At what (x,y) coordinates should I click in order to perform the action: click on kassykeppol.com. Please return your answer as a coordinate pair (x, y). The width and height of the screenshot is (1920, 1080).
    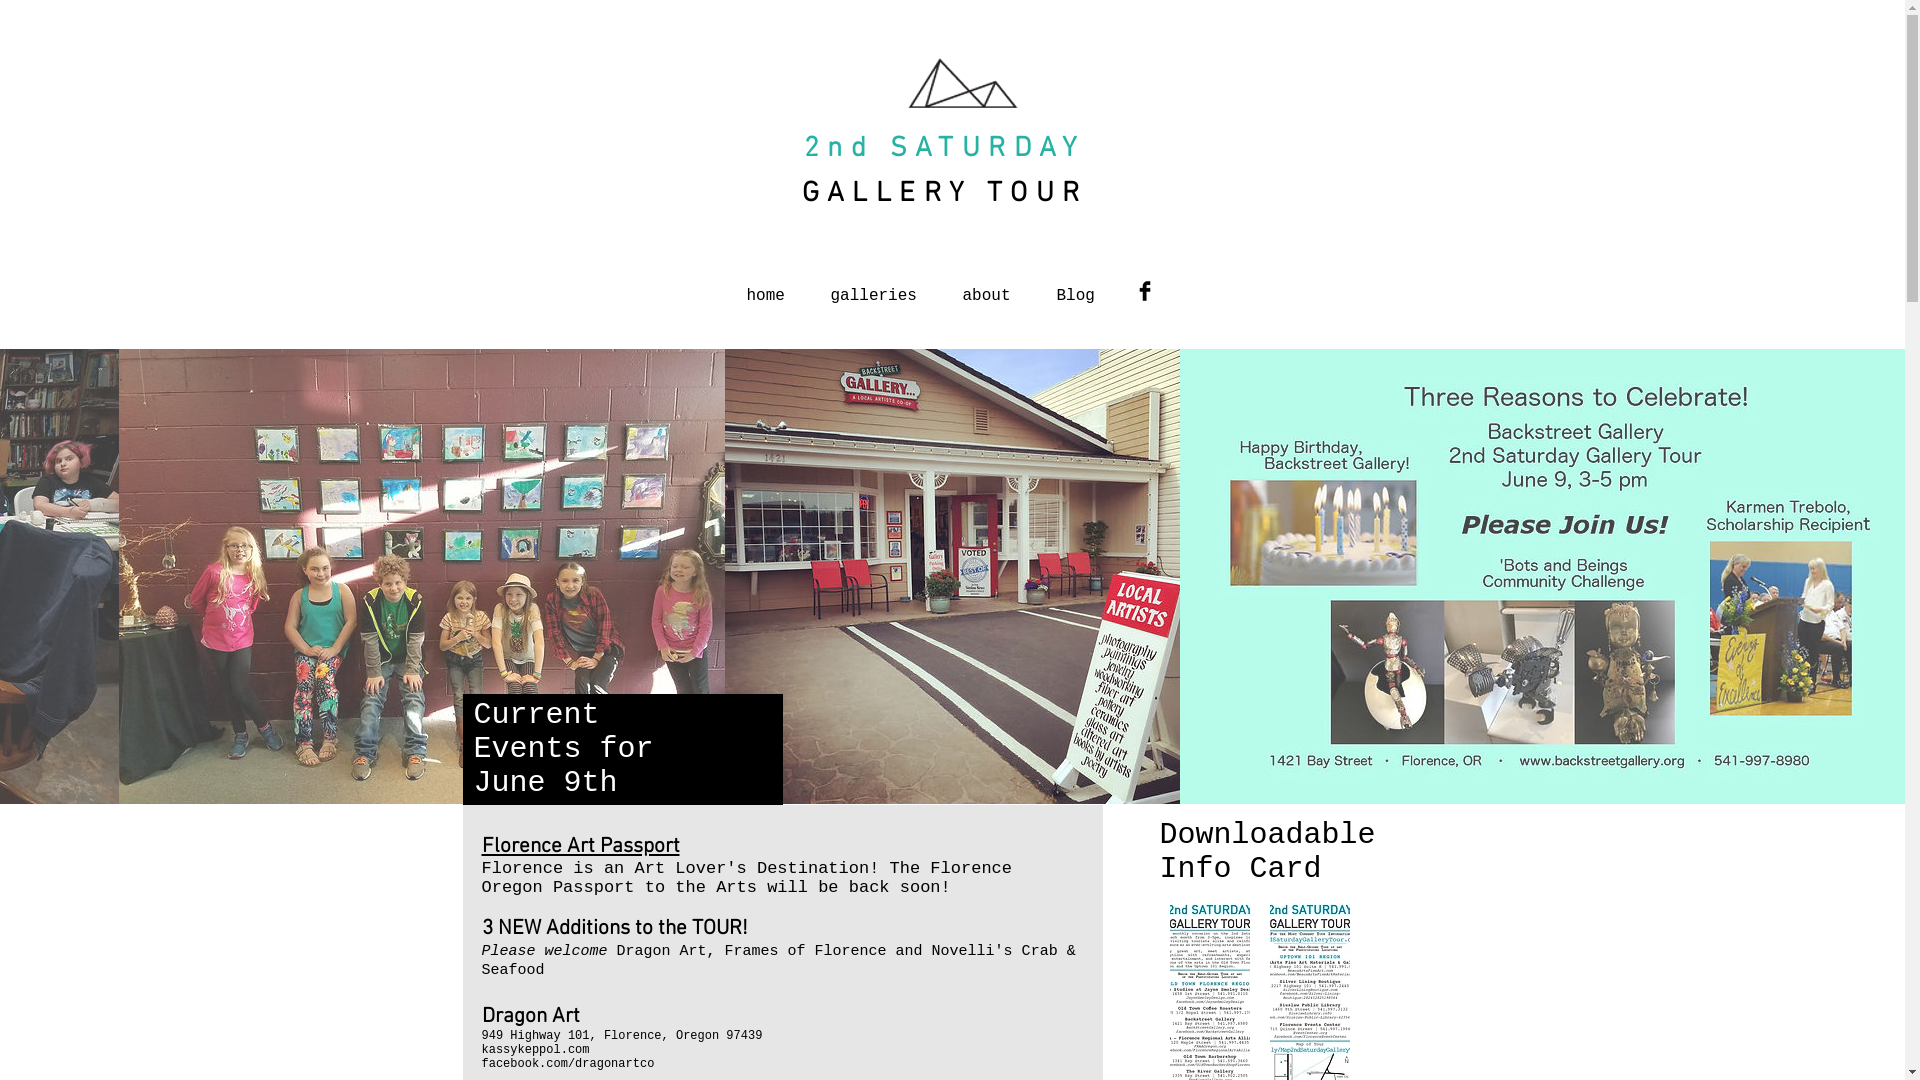
    Looking at the image, I should click on (536, 1050).